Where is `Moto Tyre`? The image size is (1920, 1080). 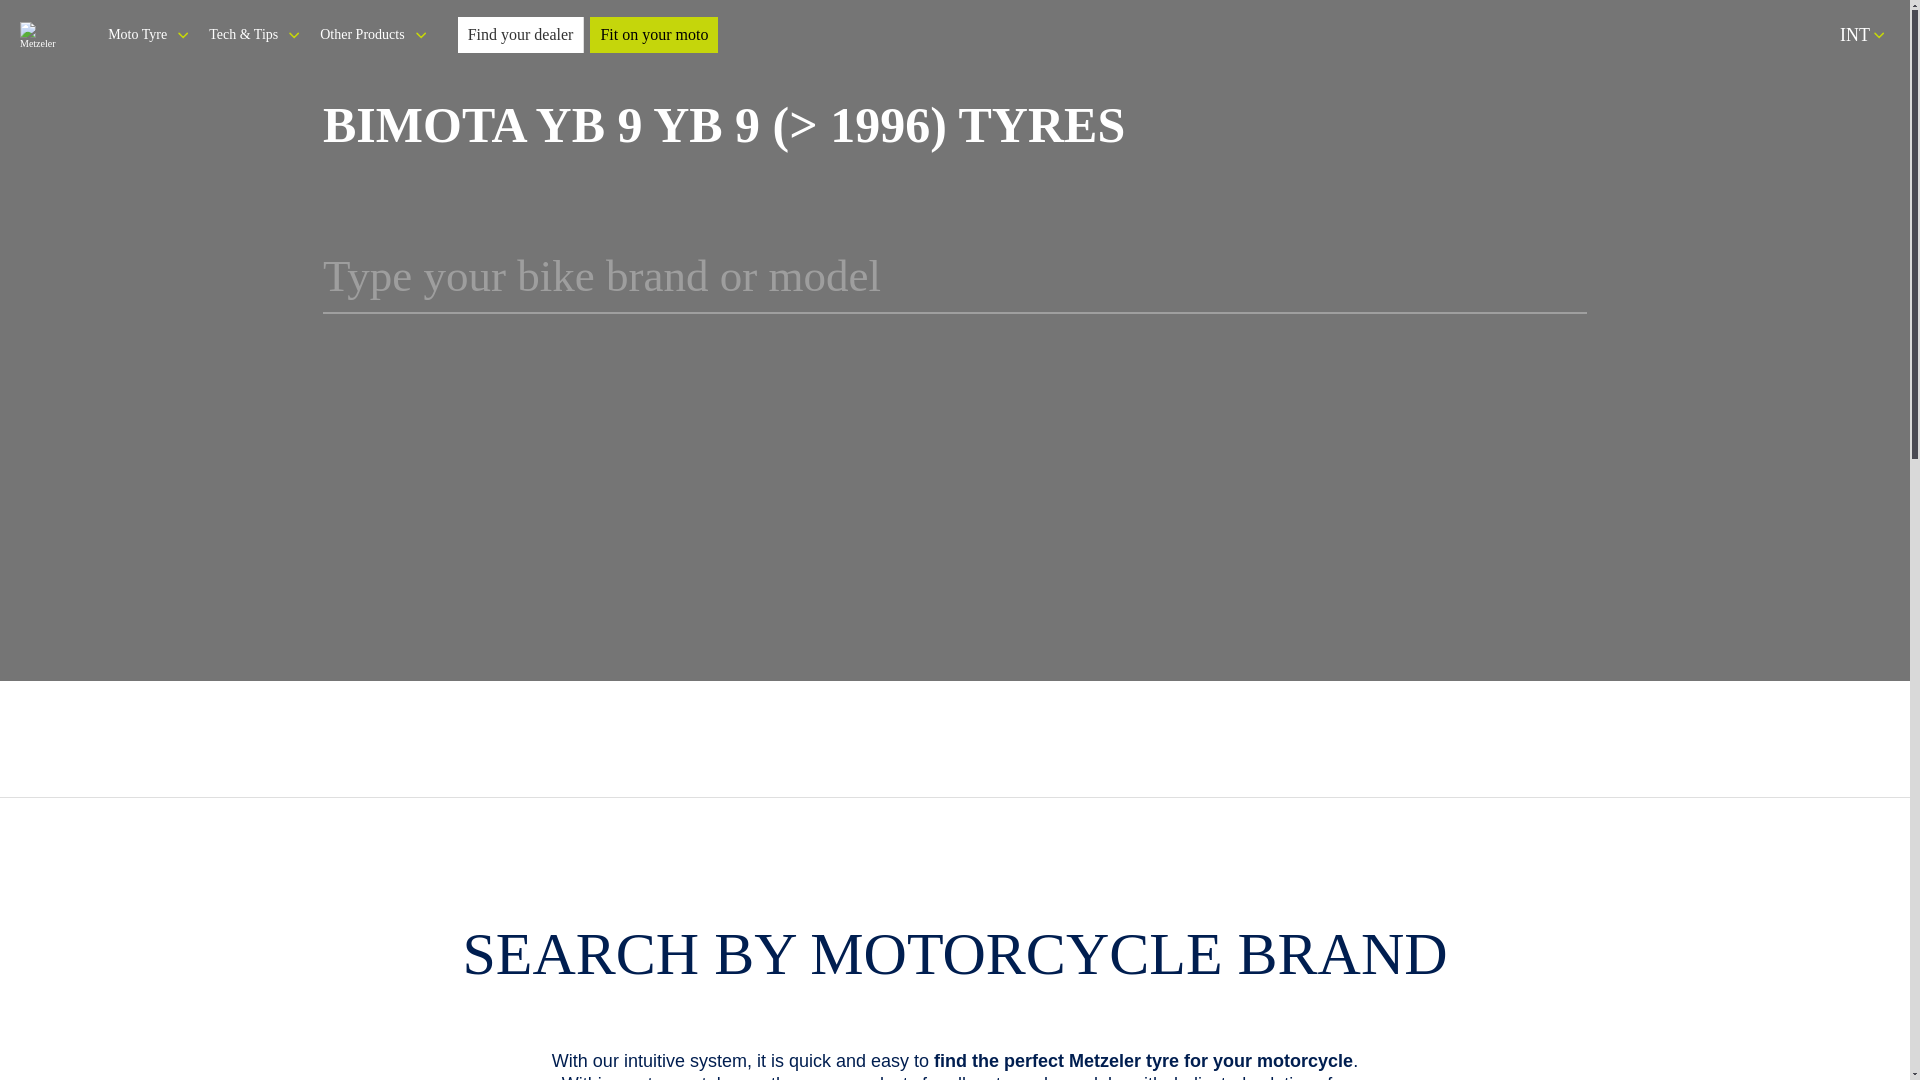 Moto Tyre is located at coordinates (148, 35).